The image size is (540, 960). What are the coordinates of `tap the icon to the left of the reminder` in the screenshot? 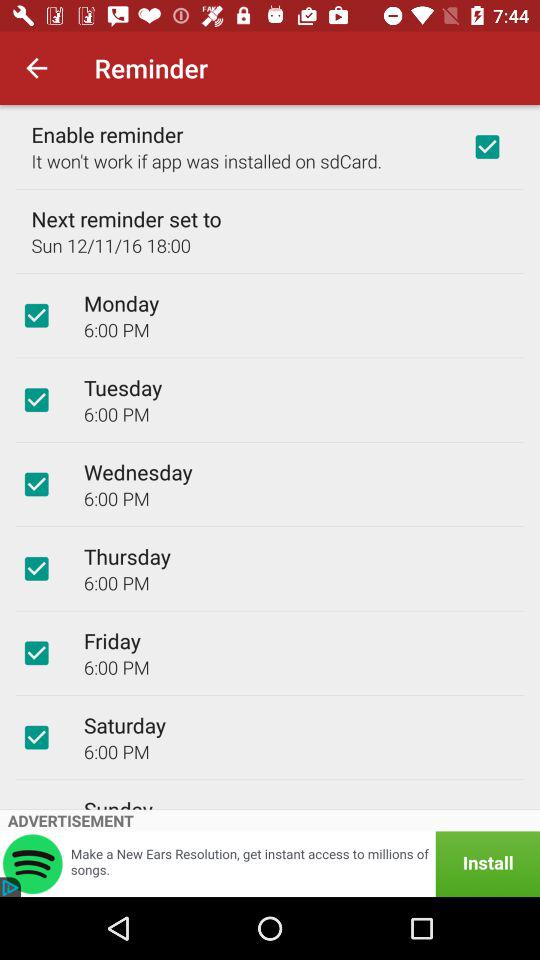 It's located at (36, 68).